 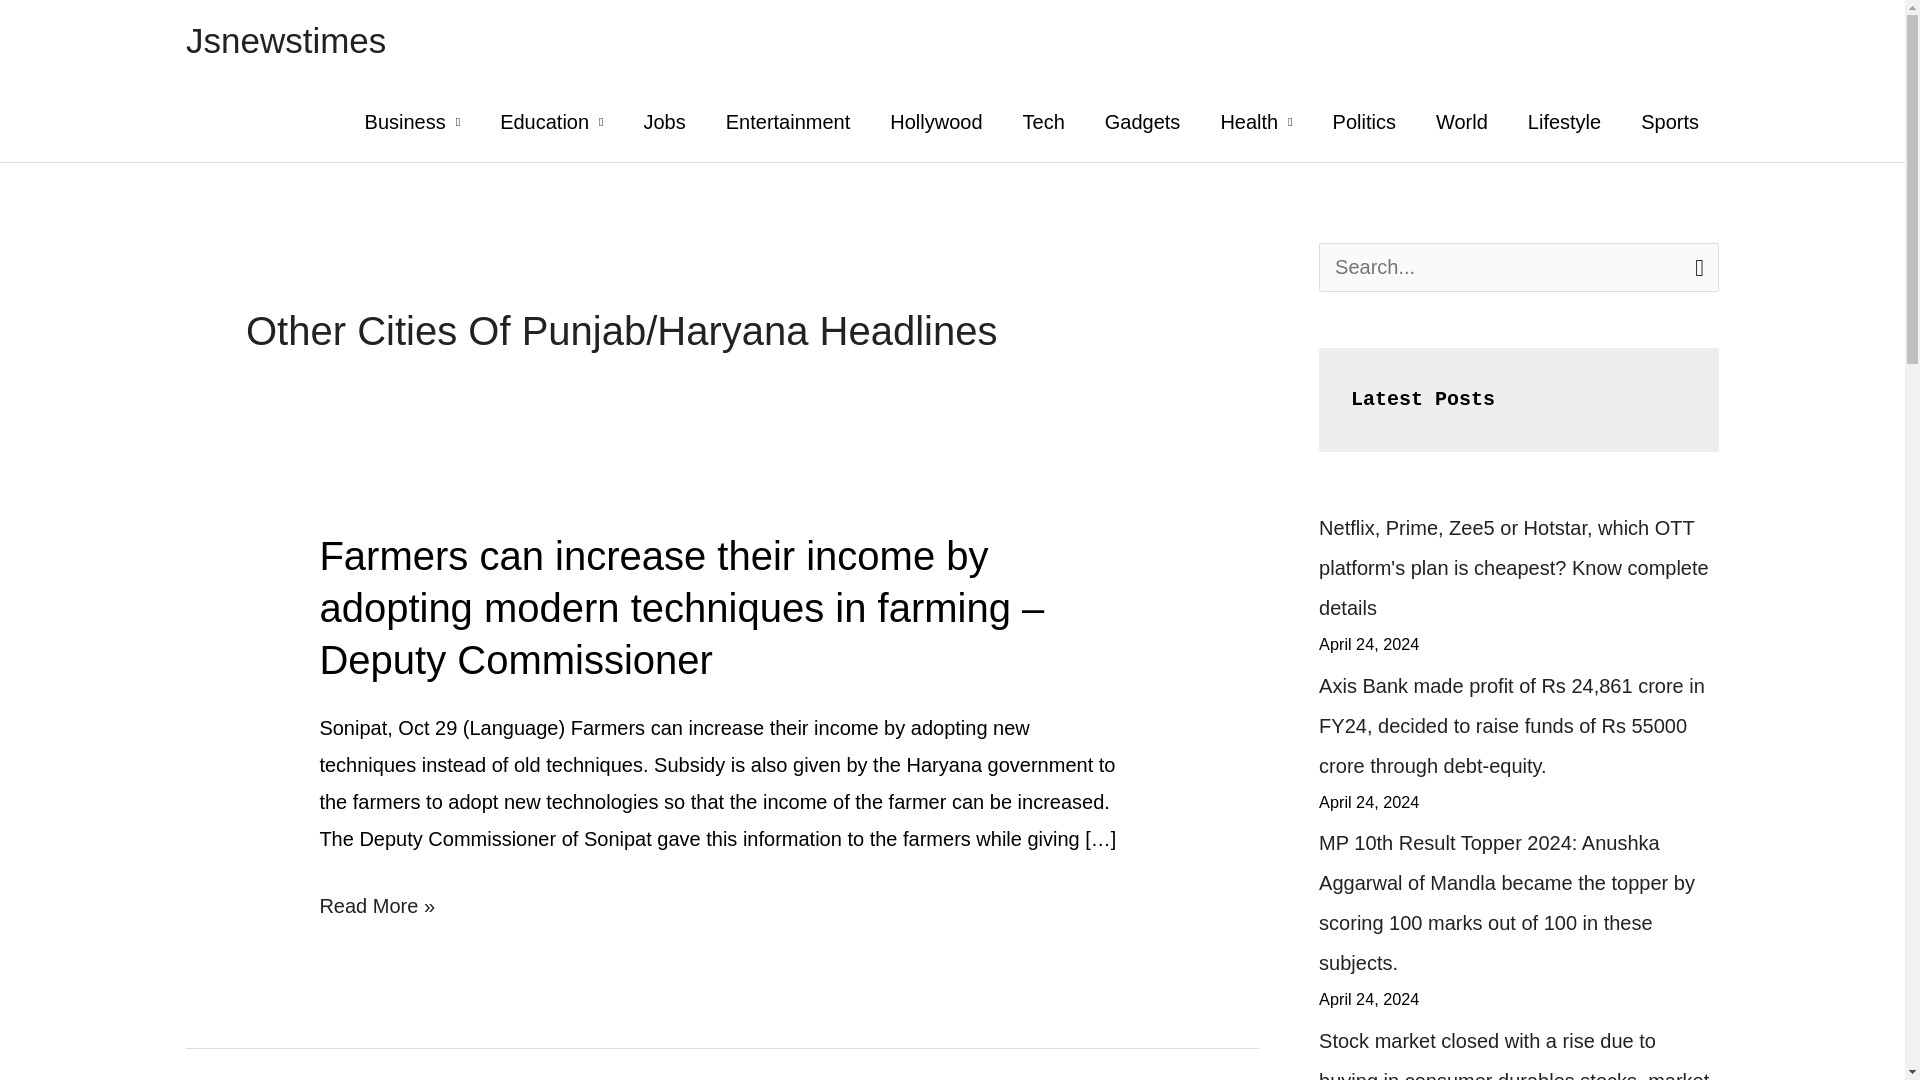 I want to click on Education, so click(x=551, y=122).